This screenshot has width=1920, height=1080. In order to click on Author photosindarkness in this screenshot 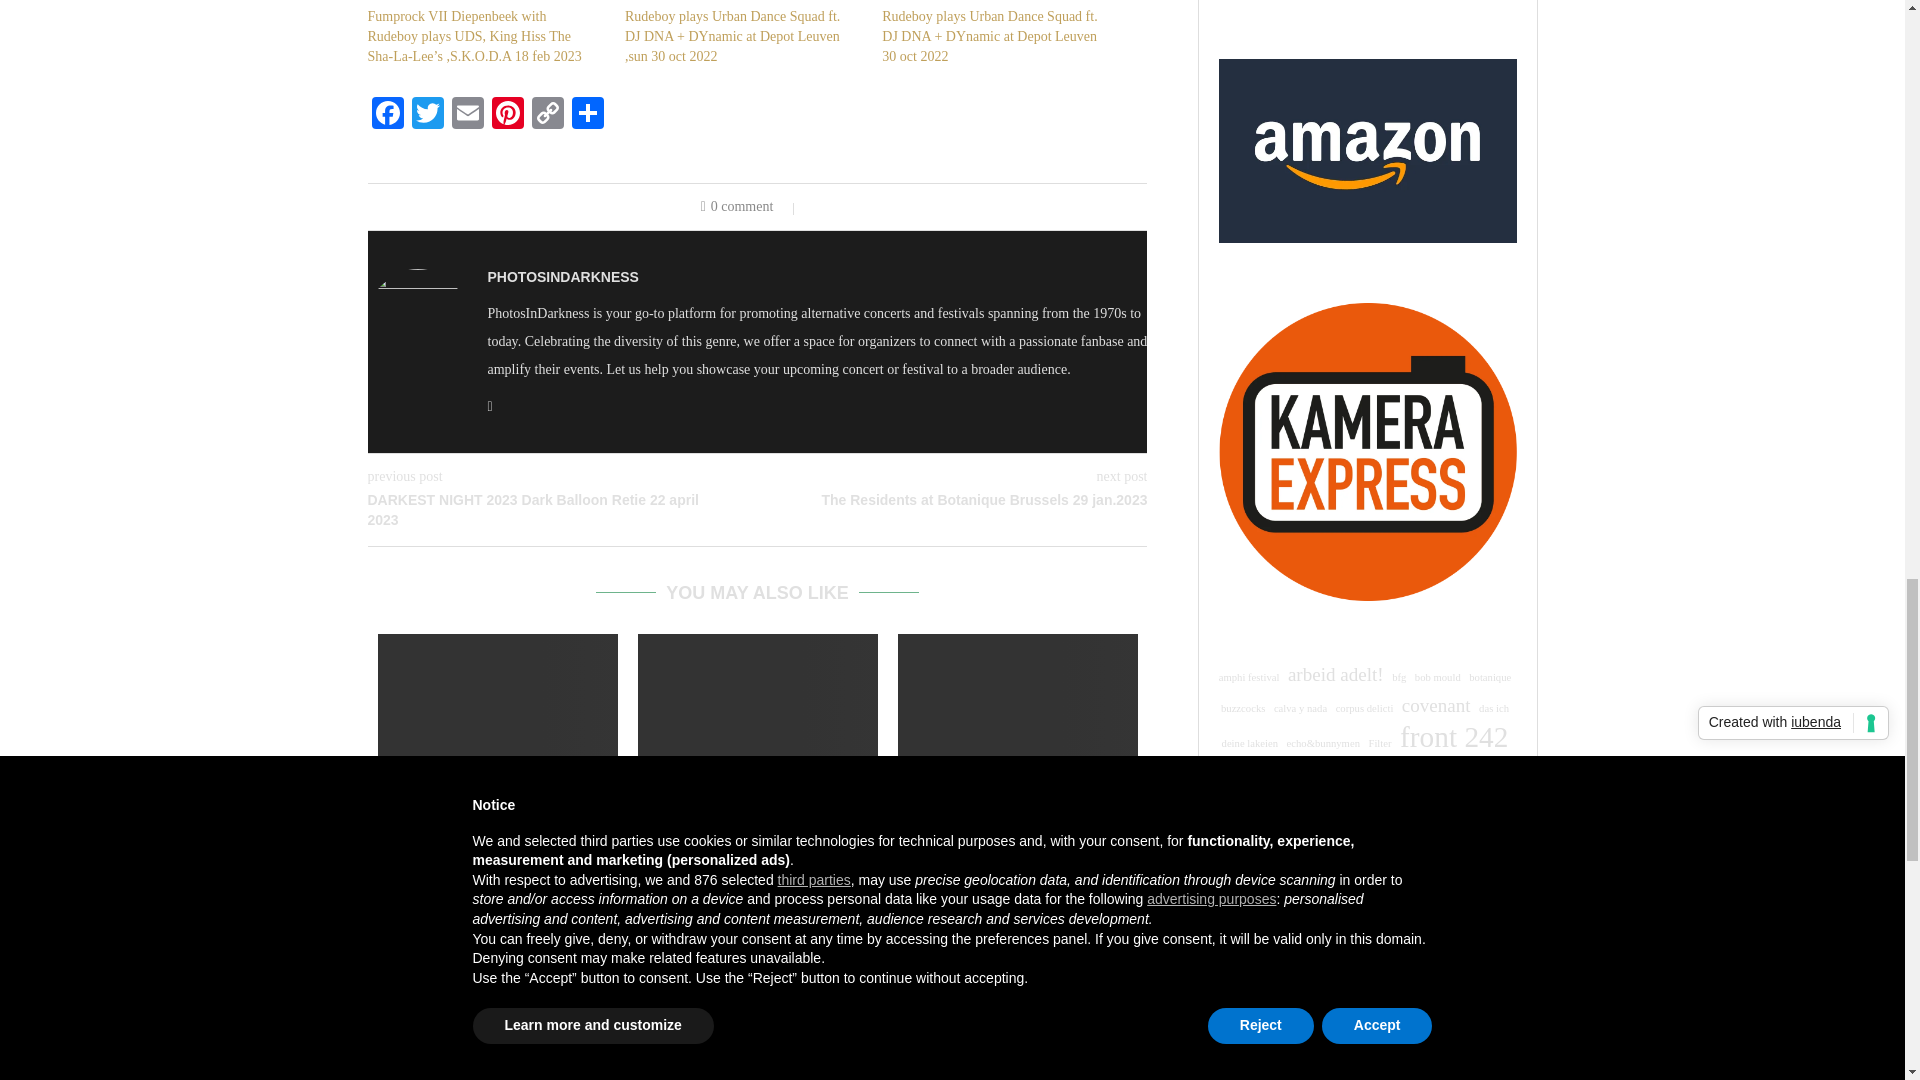, I will do `click(563, 276)`.